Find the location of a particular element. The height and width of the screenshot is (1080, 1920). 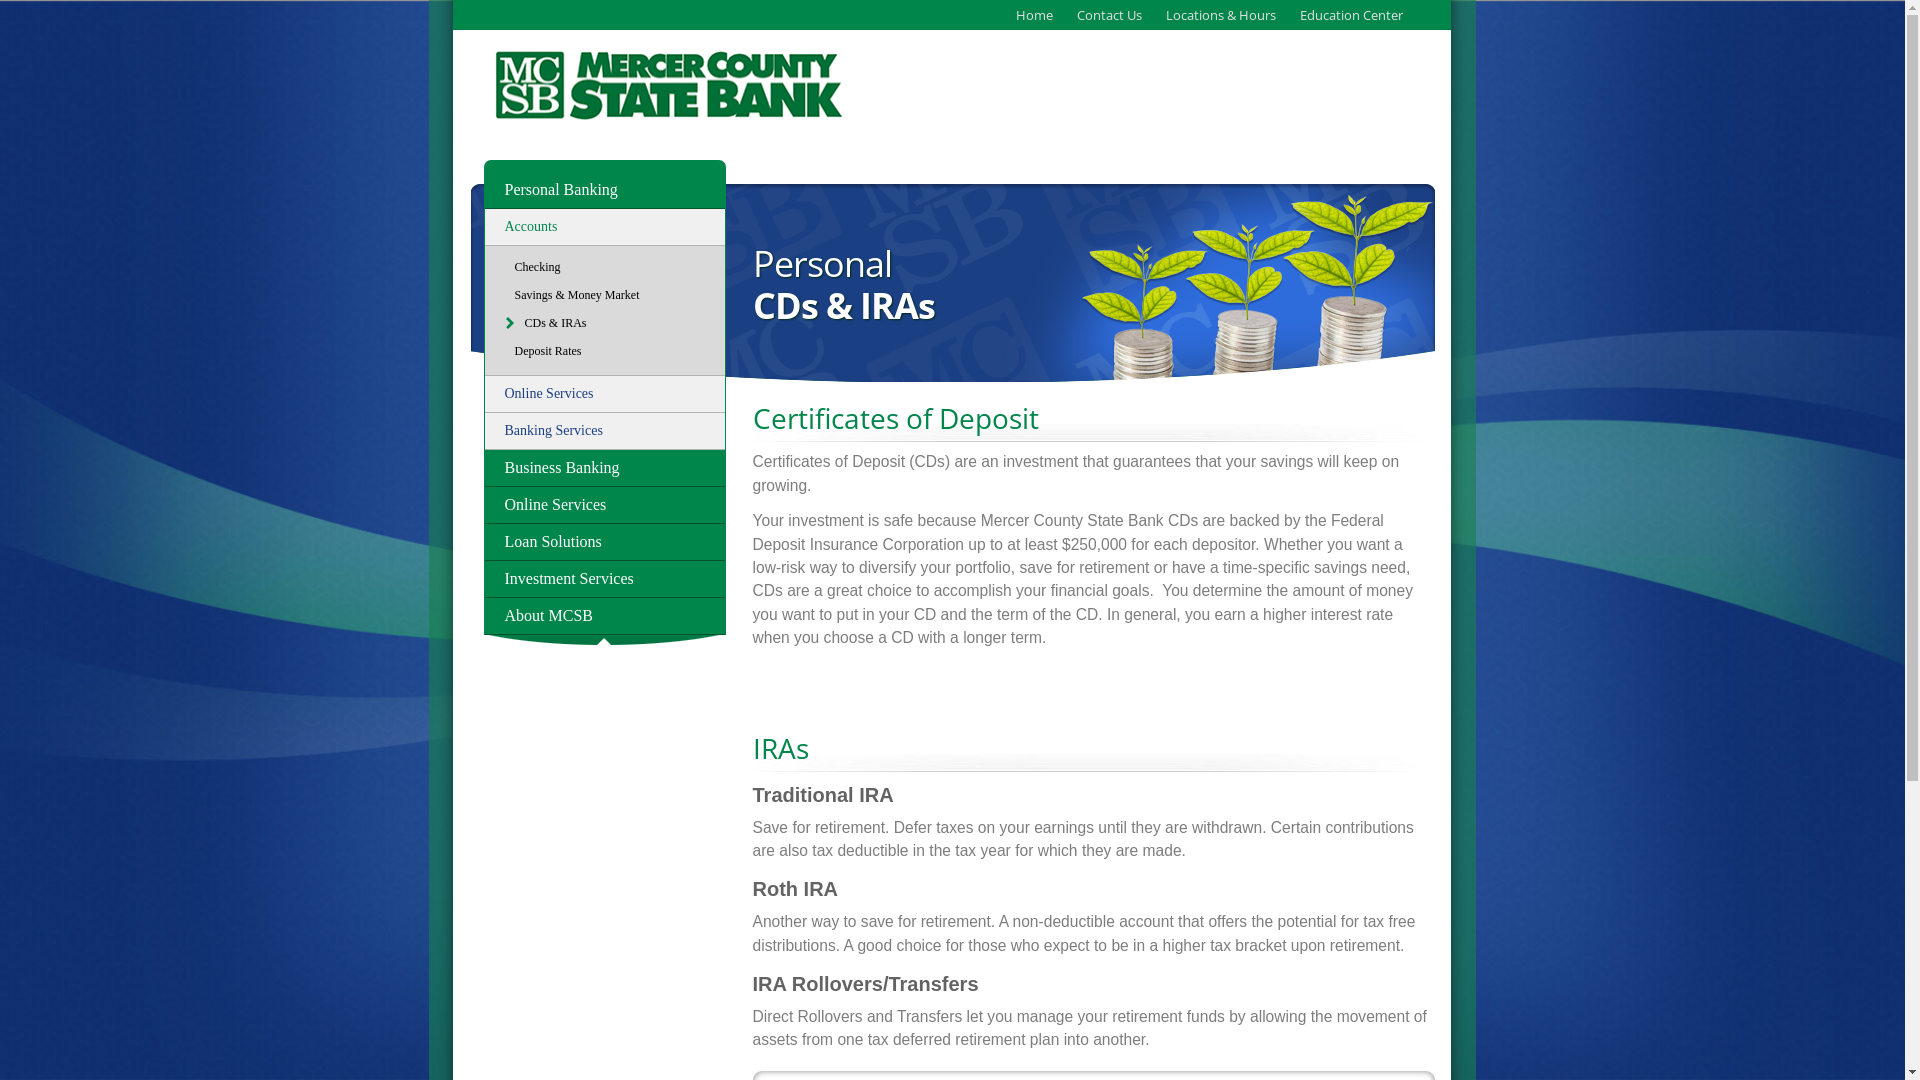

Savings & Money Market is located at coordinates (608, 295).